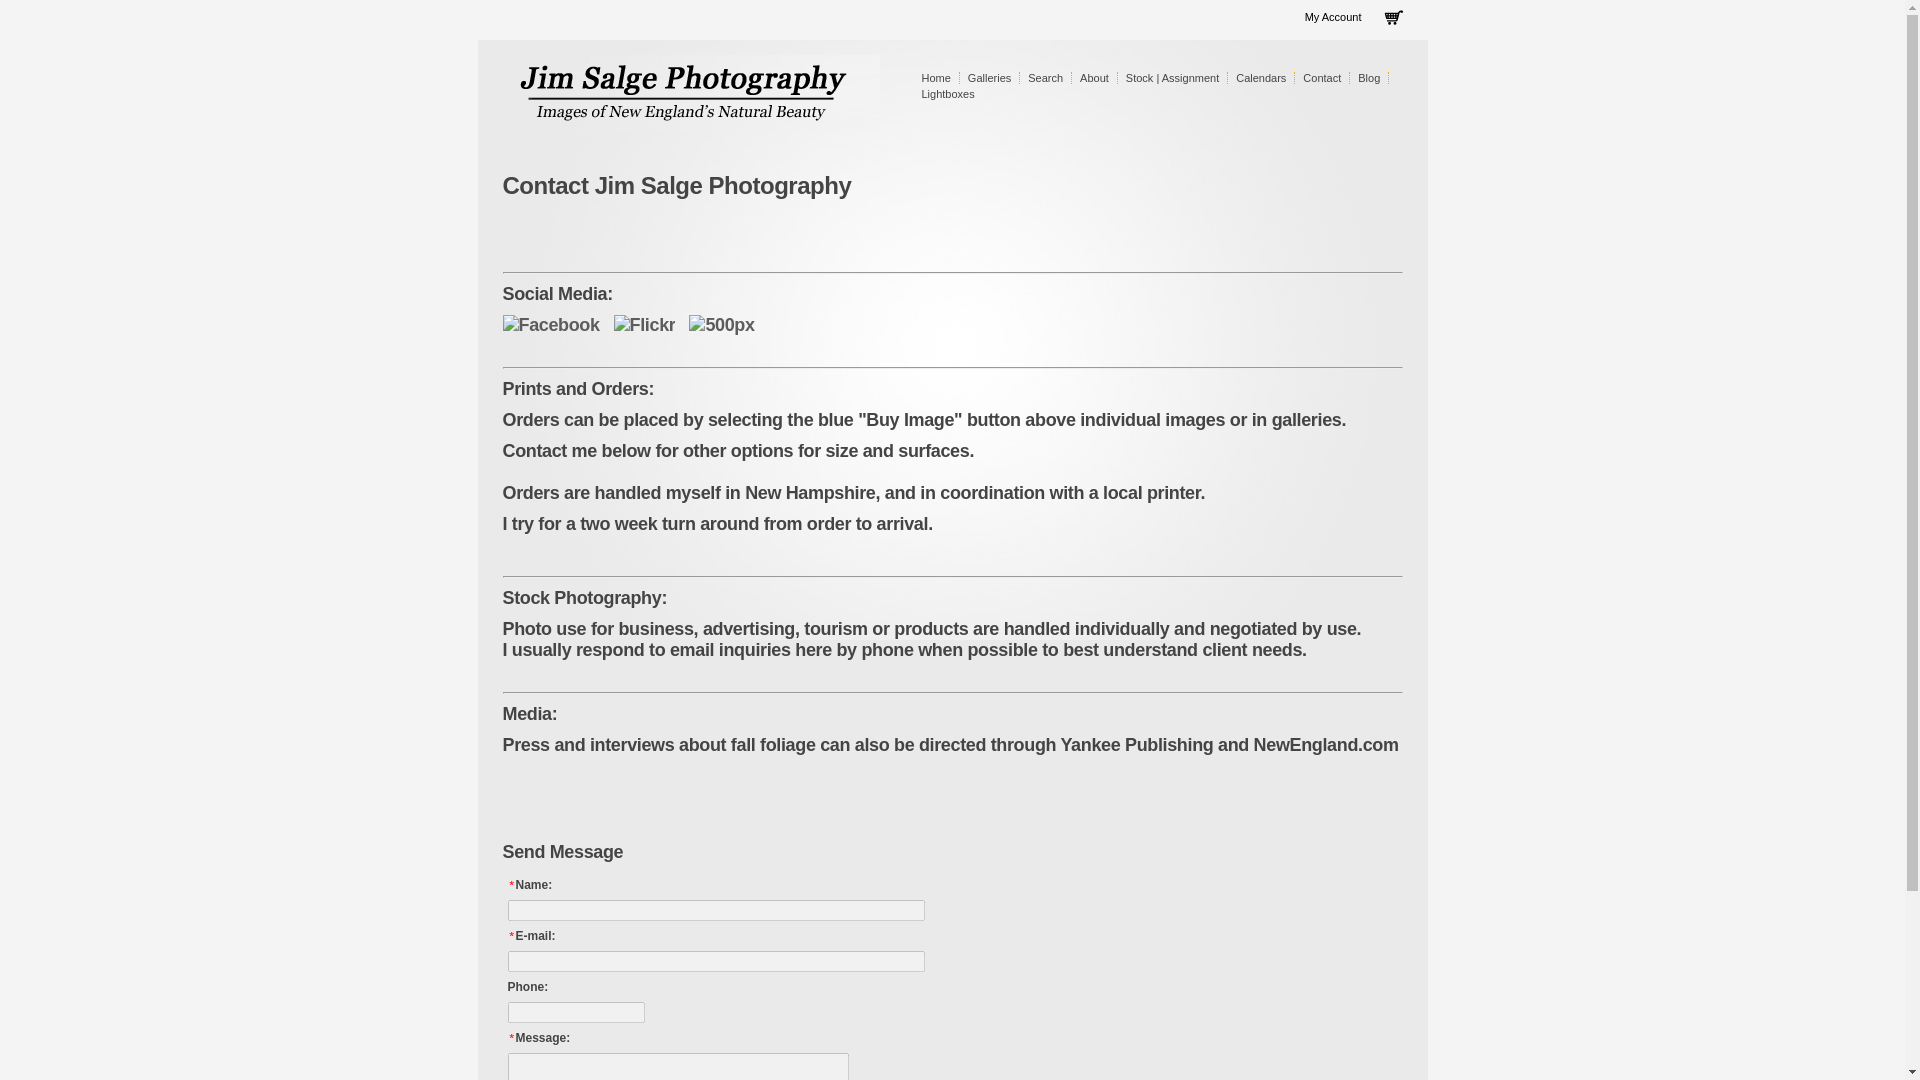 Image resolution: width=1920 pixels, height=1080 pixels. What do you see at coordinates (1045, 78) in the screenshot?
I see `Search` at bounding box center [1045, 78].